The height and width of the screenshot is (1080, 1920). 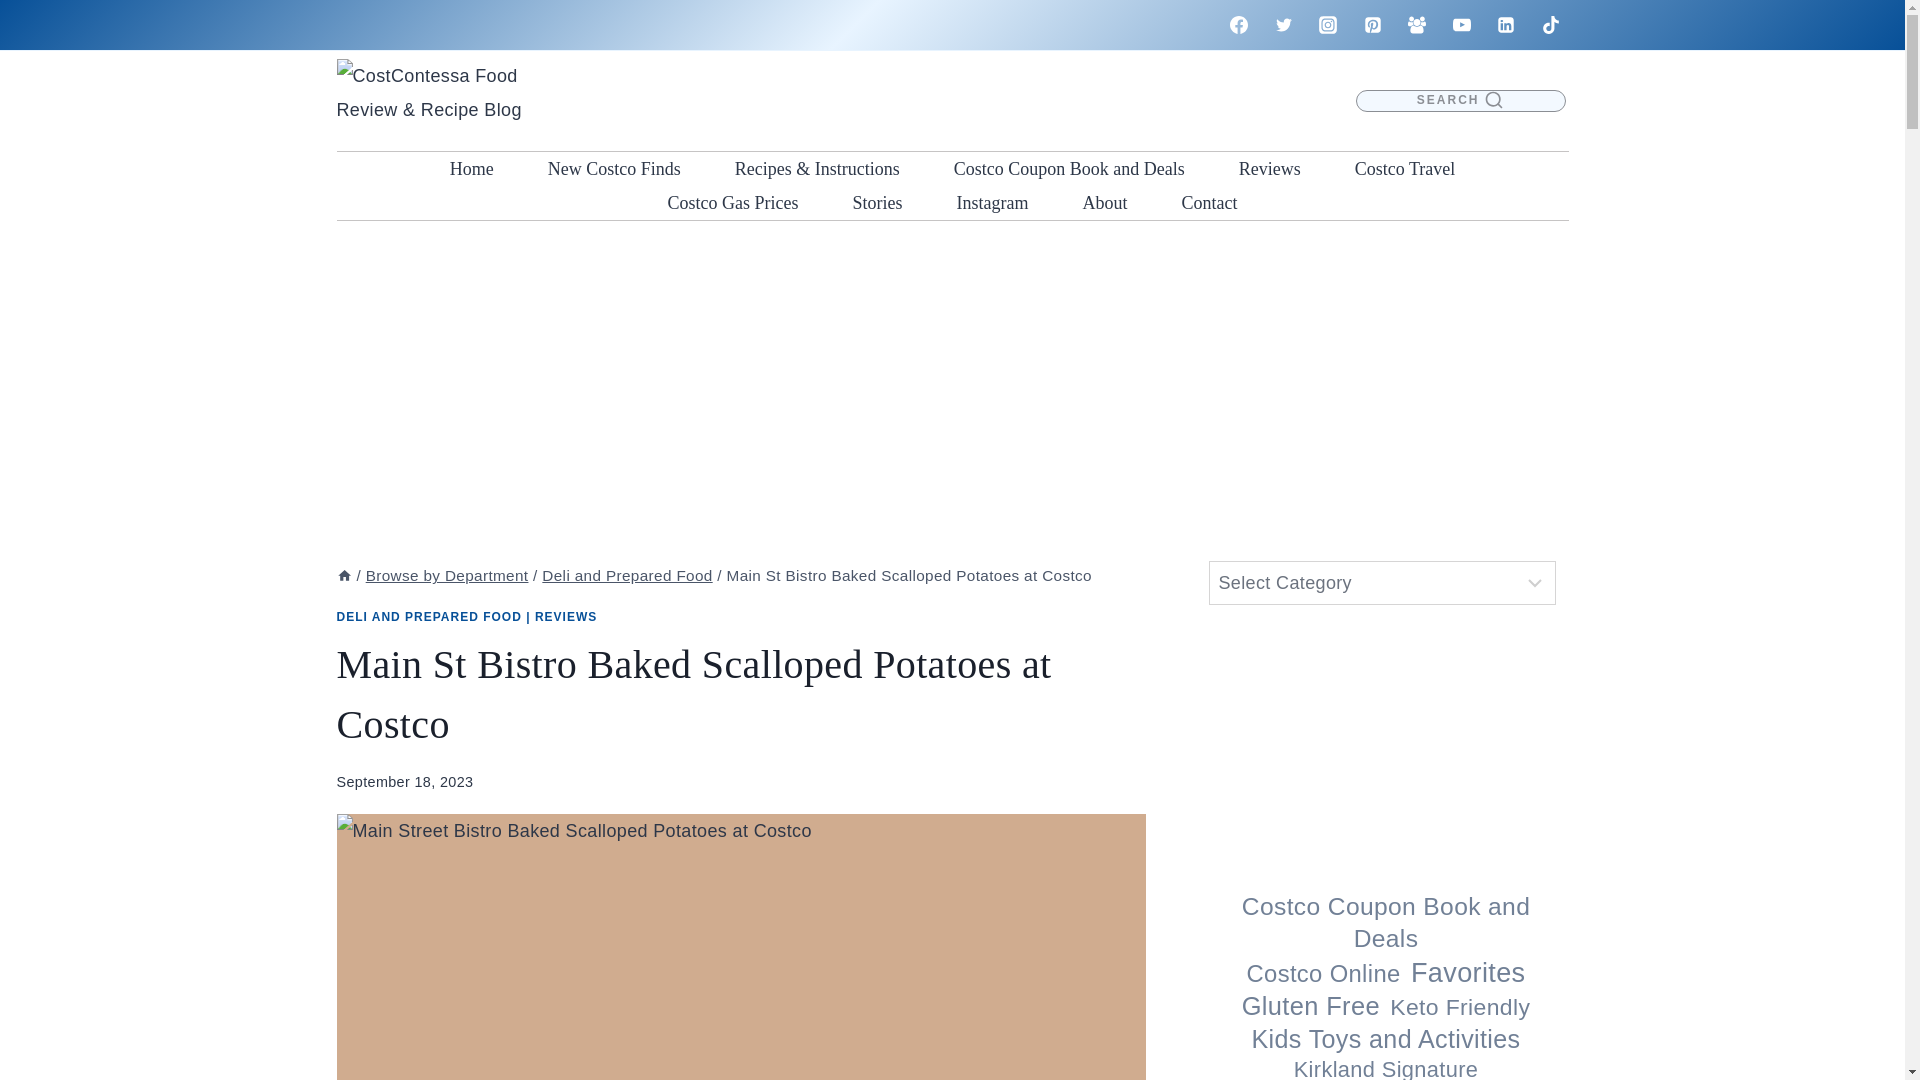 I want to click on Browse by Department, so click(x=448, y=576).